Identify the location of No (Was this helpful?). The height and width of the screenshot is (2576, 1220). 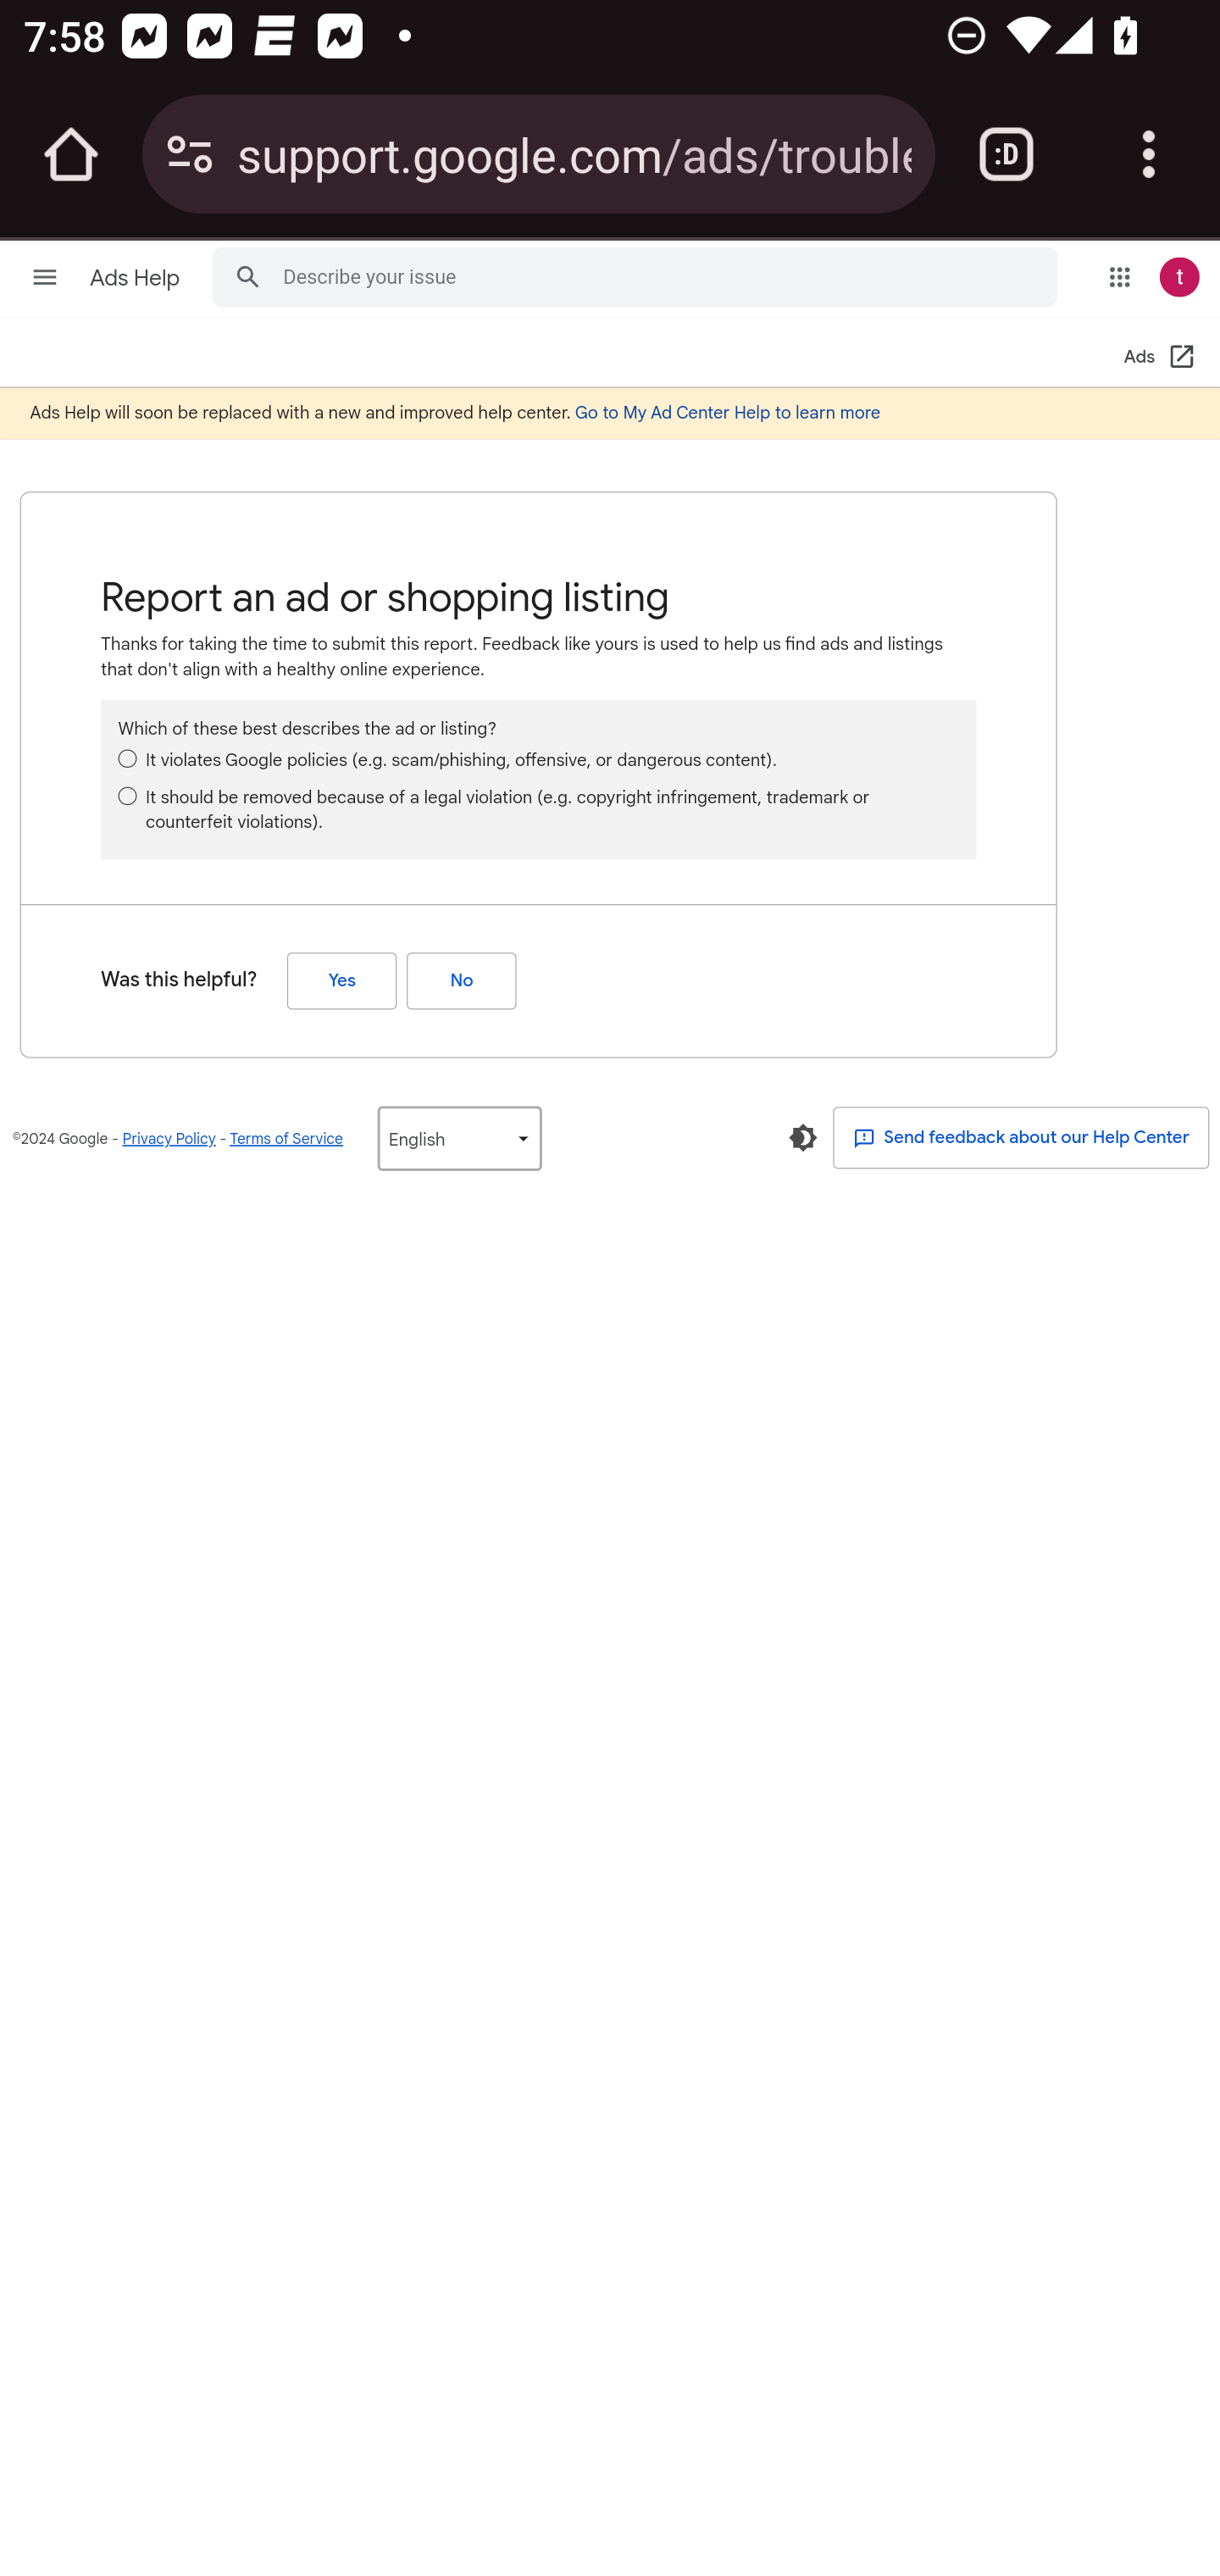
(461, 980).